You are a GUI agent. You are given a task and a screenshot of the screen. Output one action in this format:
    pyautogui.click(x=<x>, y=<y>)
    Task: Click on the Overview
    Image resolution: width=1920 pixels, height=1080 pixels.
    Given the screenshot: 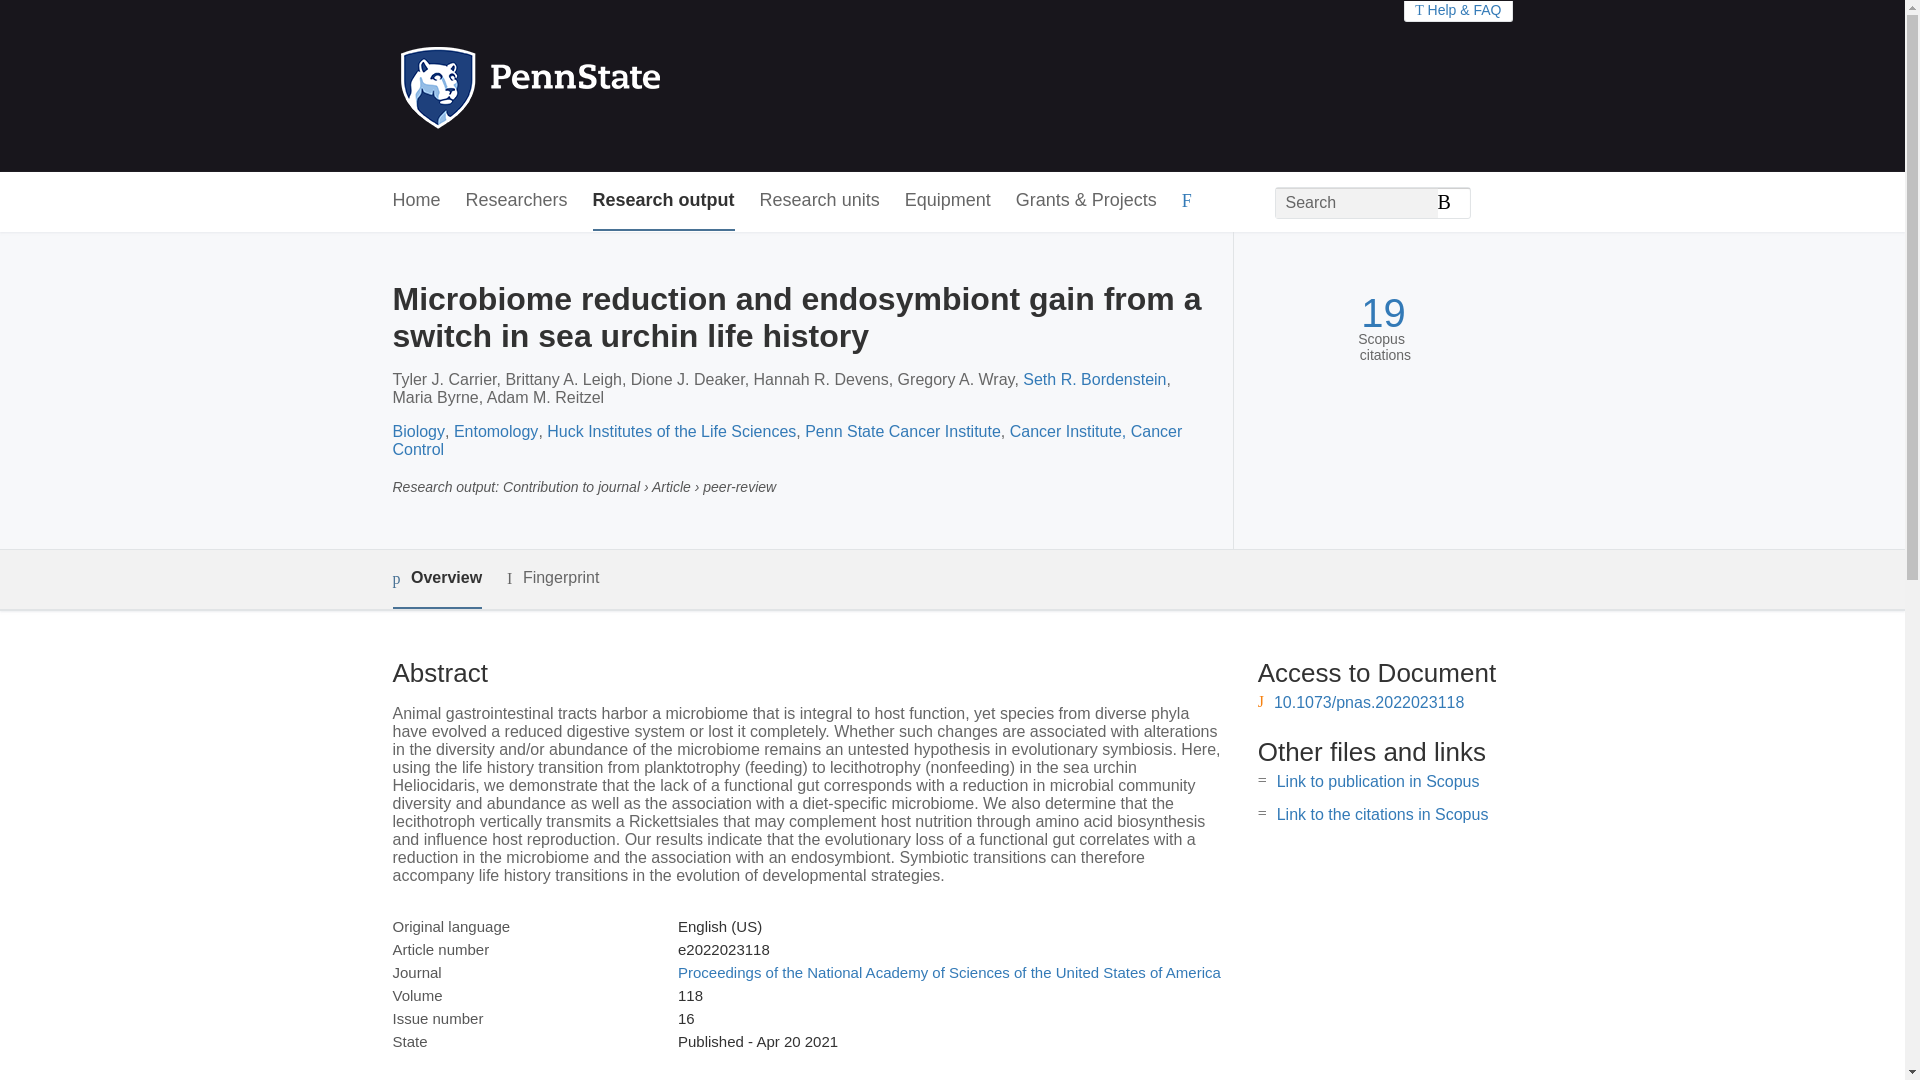 What is the action you would take?
    pyautogui.click(x=436, y=579)
    